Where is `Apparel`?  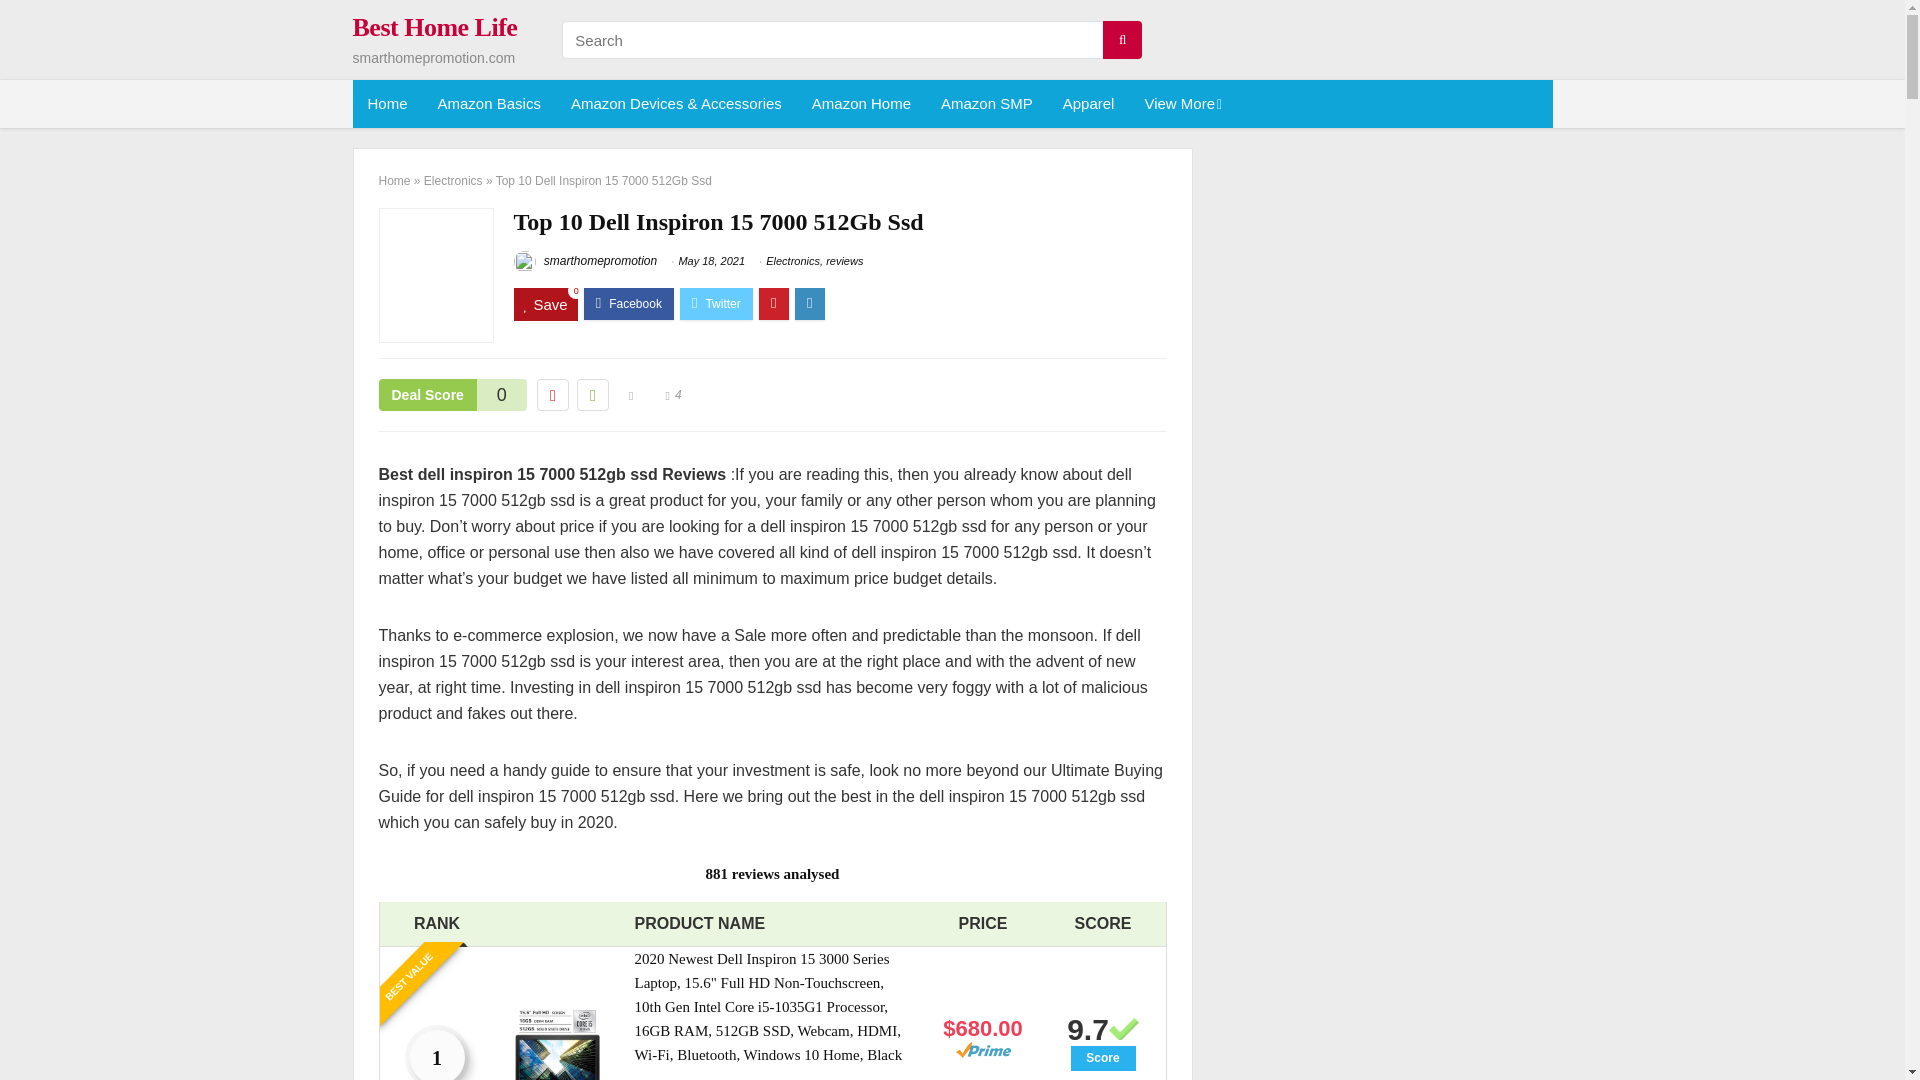
Apparel is located at coordinates (1089, 104).